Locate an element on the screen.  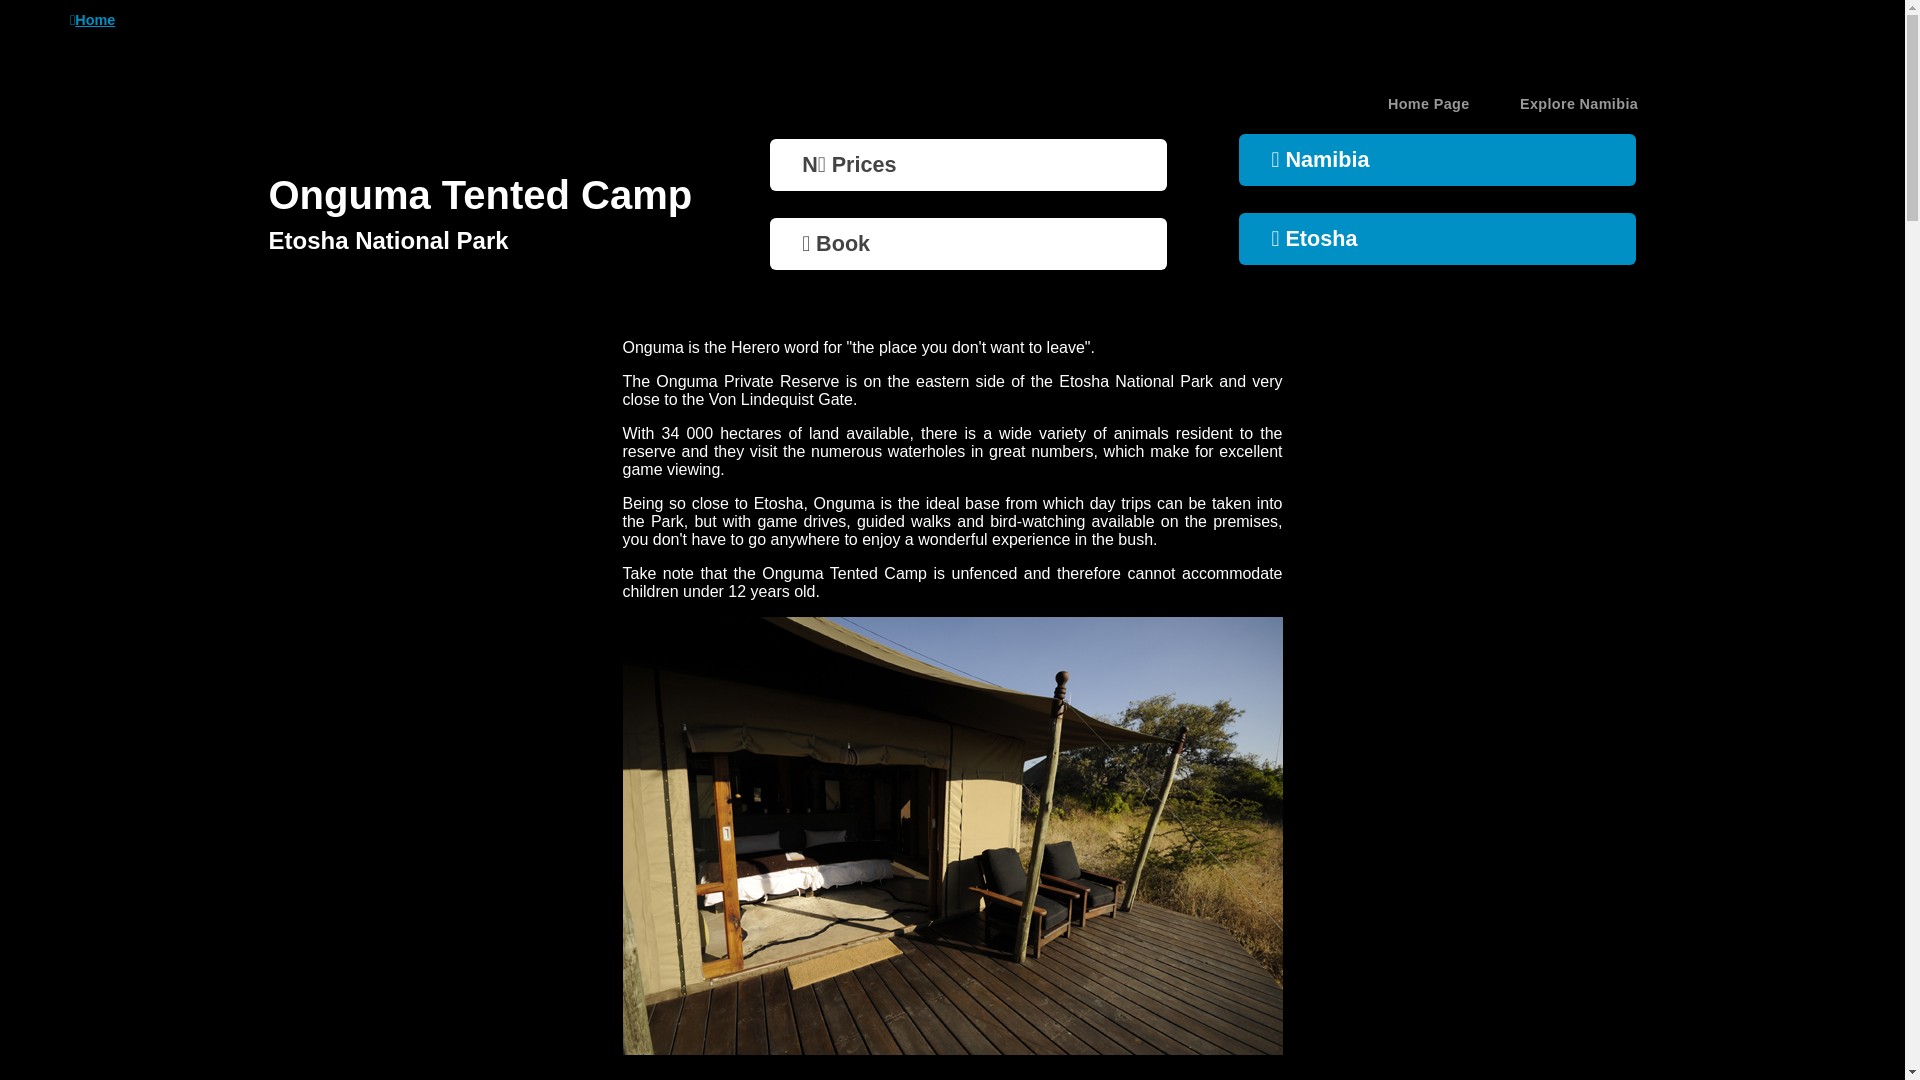
Explore Namibia is located at coordinates (1579, 103).